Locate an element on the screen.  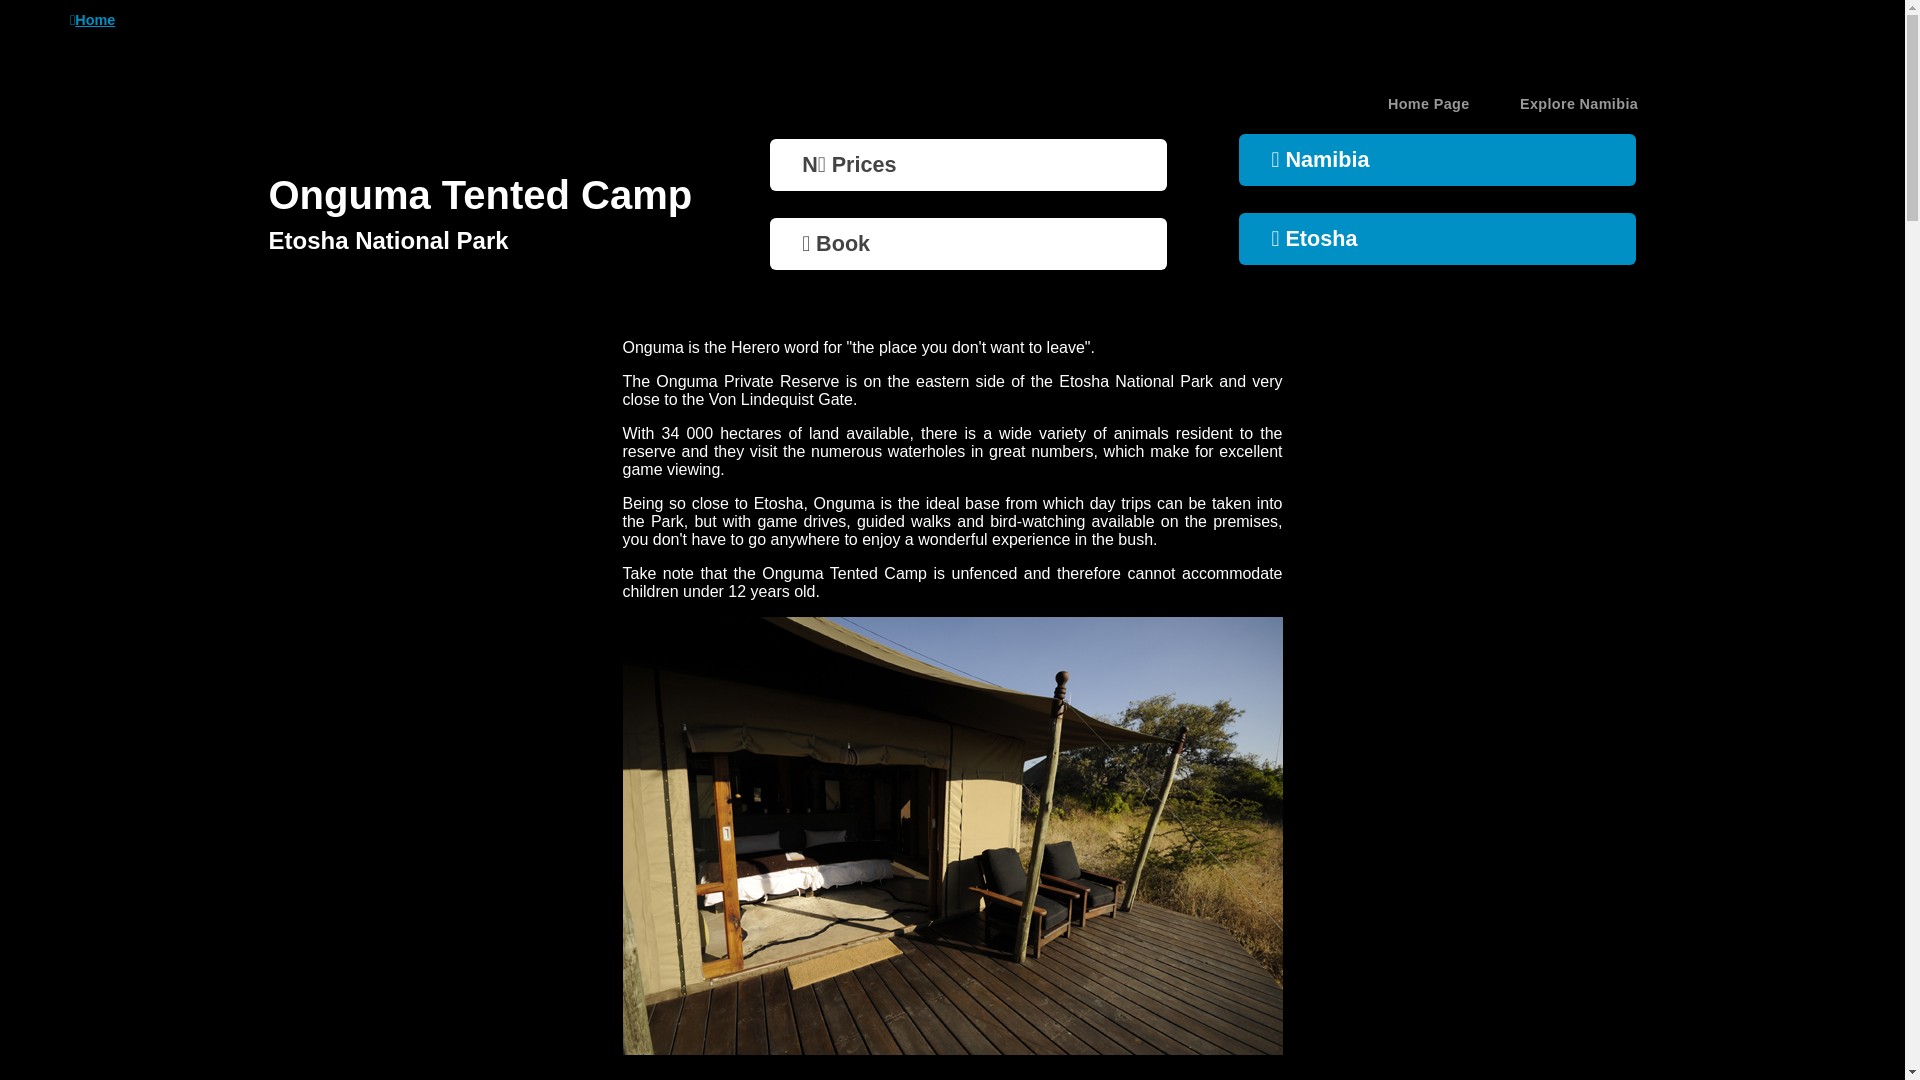
Explore Namibia is located at coordinates (1579, 103).